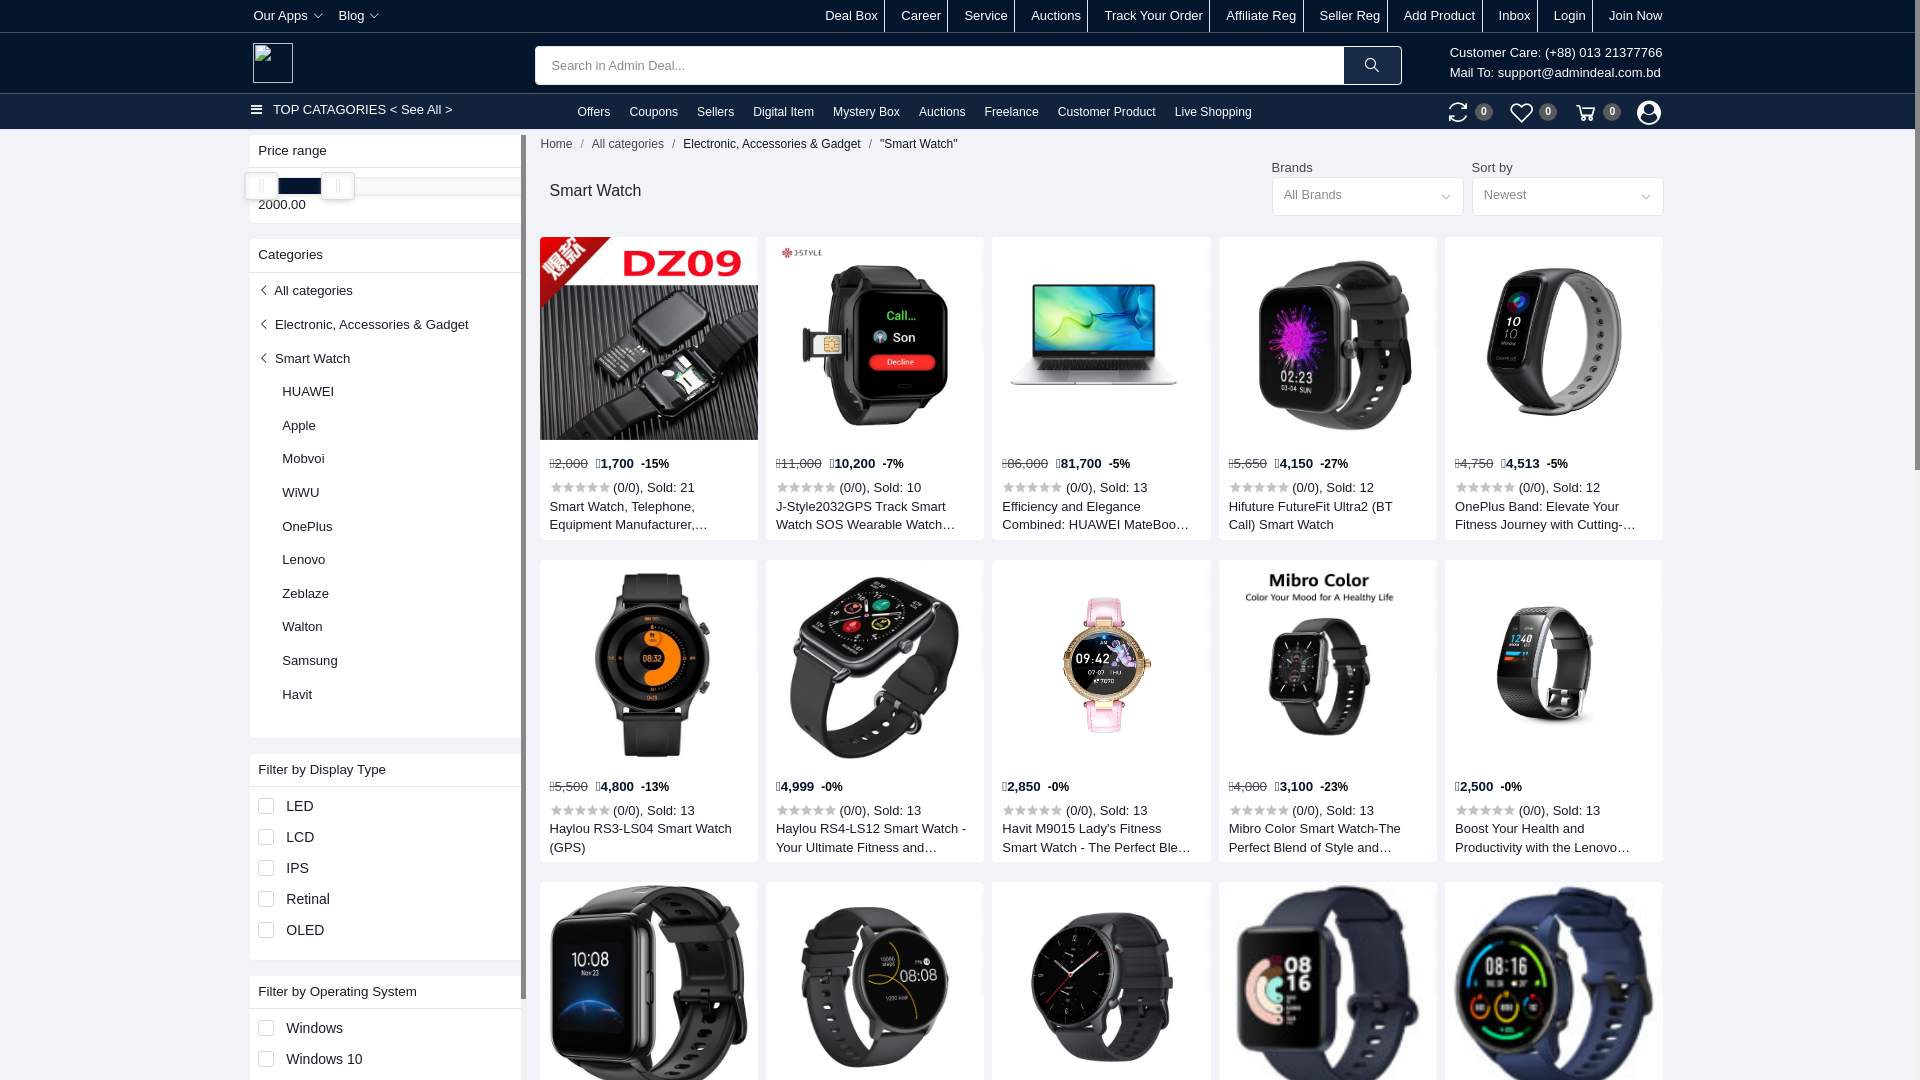  I want to click on Mystery Box, so click(866, 112).